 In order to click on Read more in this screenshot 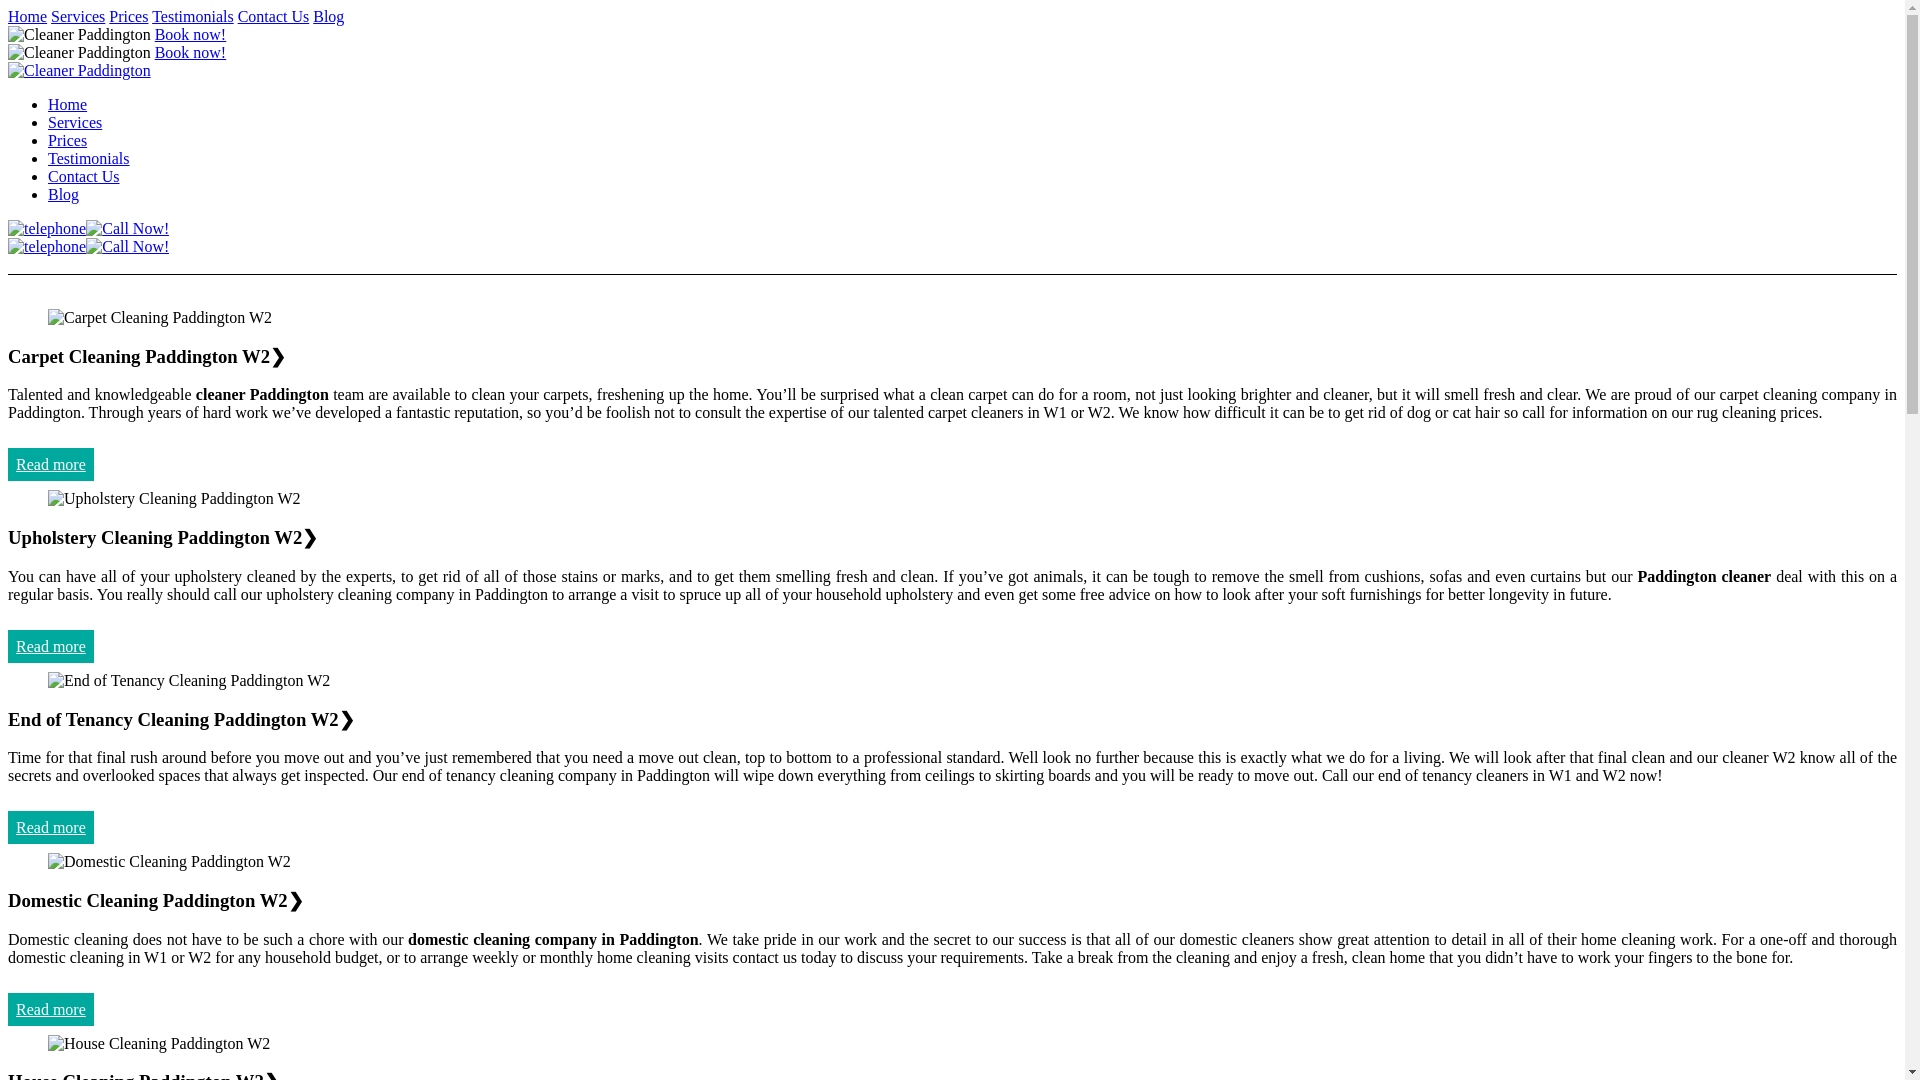, I will do `click(50, 646)`.